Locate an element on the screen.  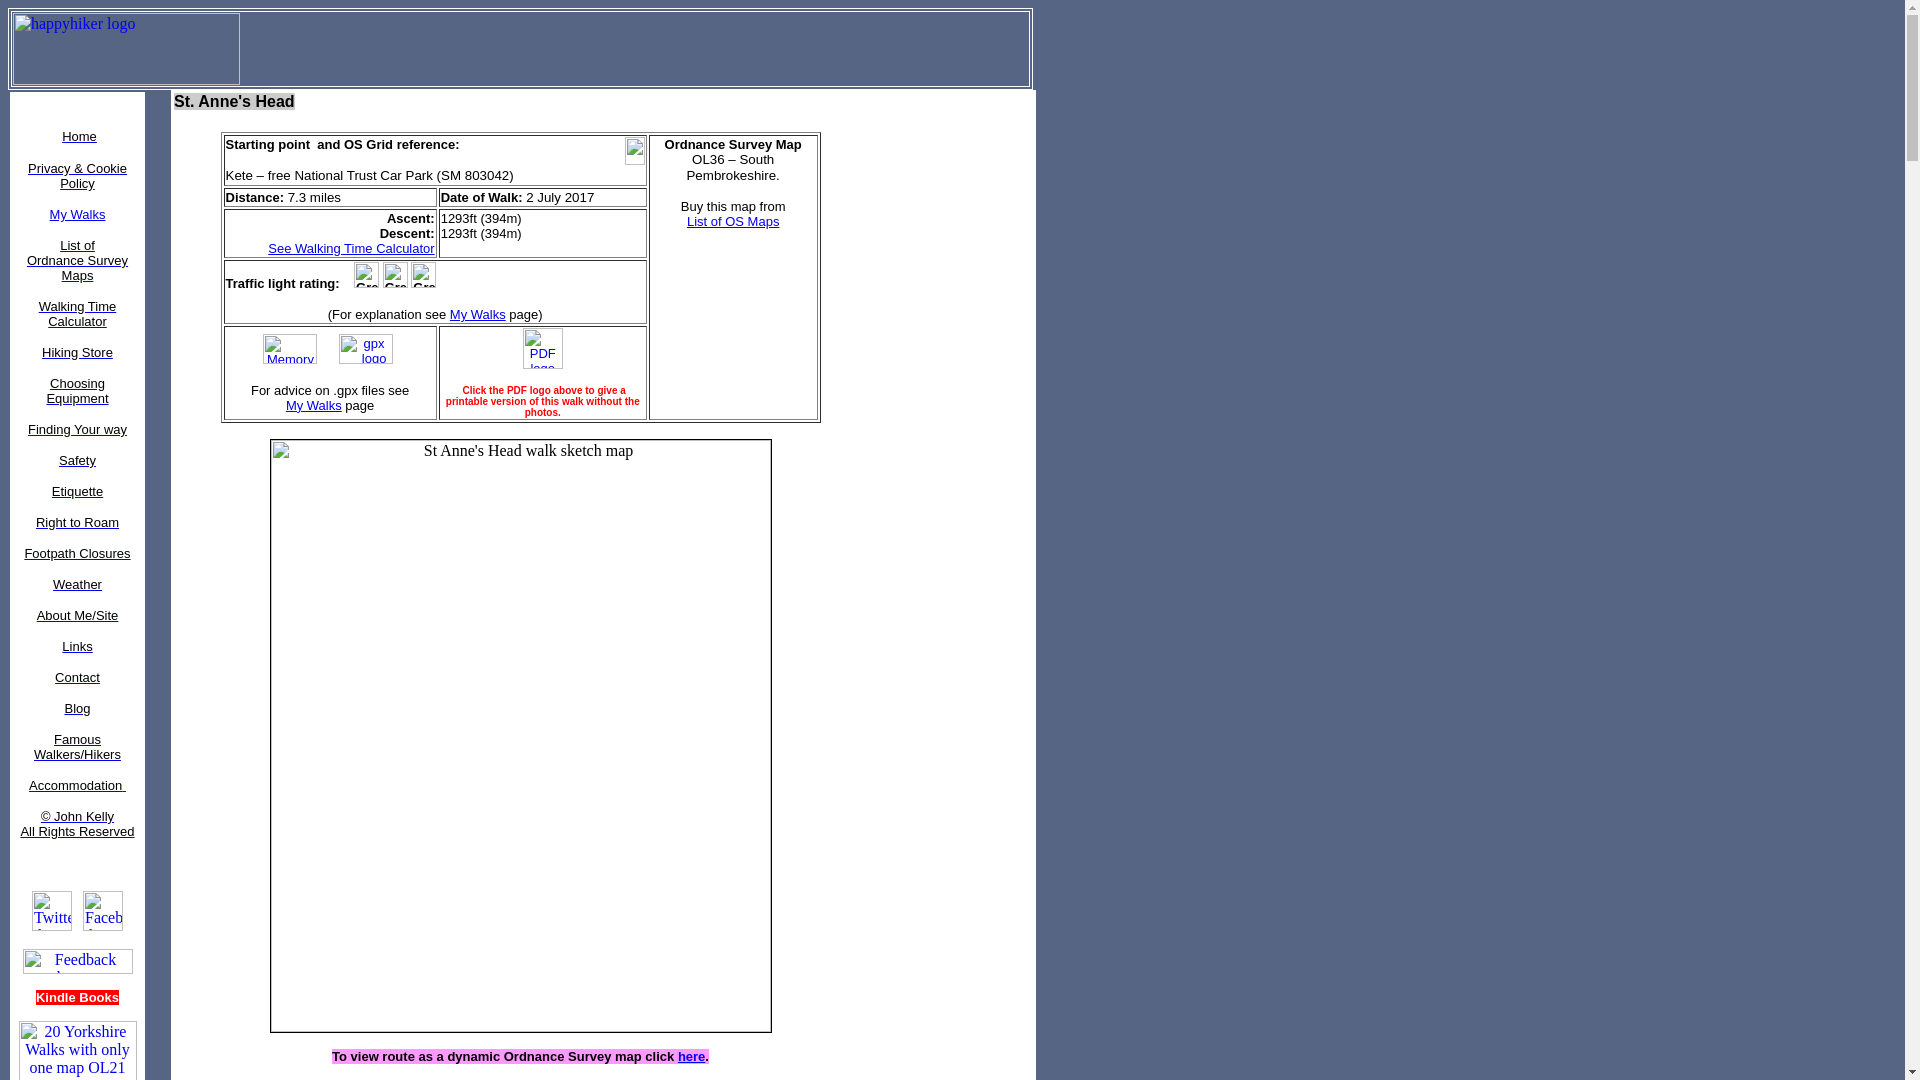
Etiquette is located at coordinates (77, 490).